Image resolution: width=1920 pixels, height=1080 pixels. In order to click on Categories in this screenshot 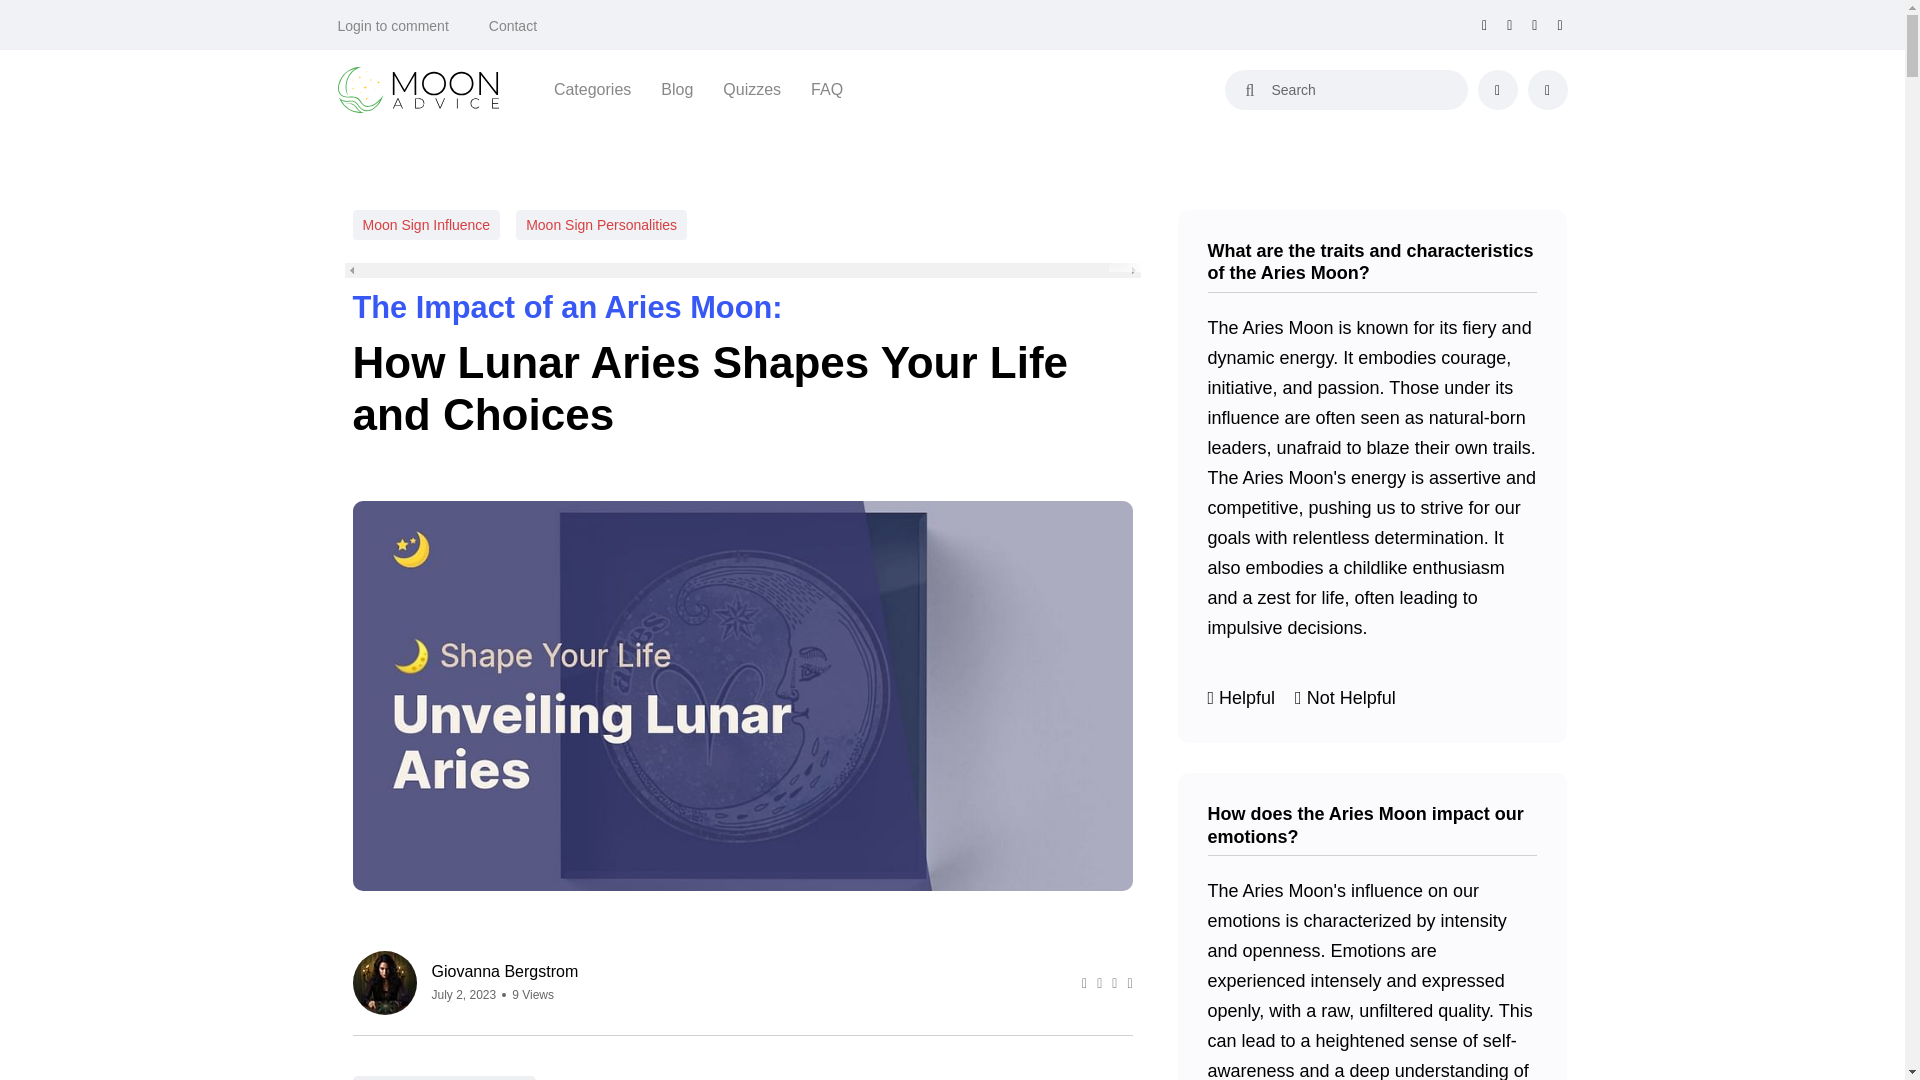, I will do `click(592, 89)`.